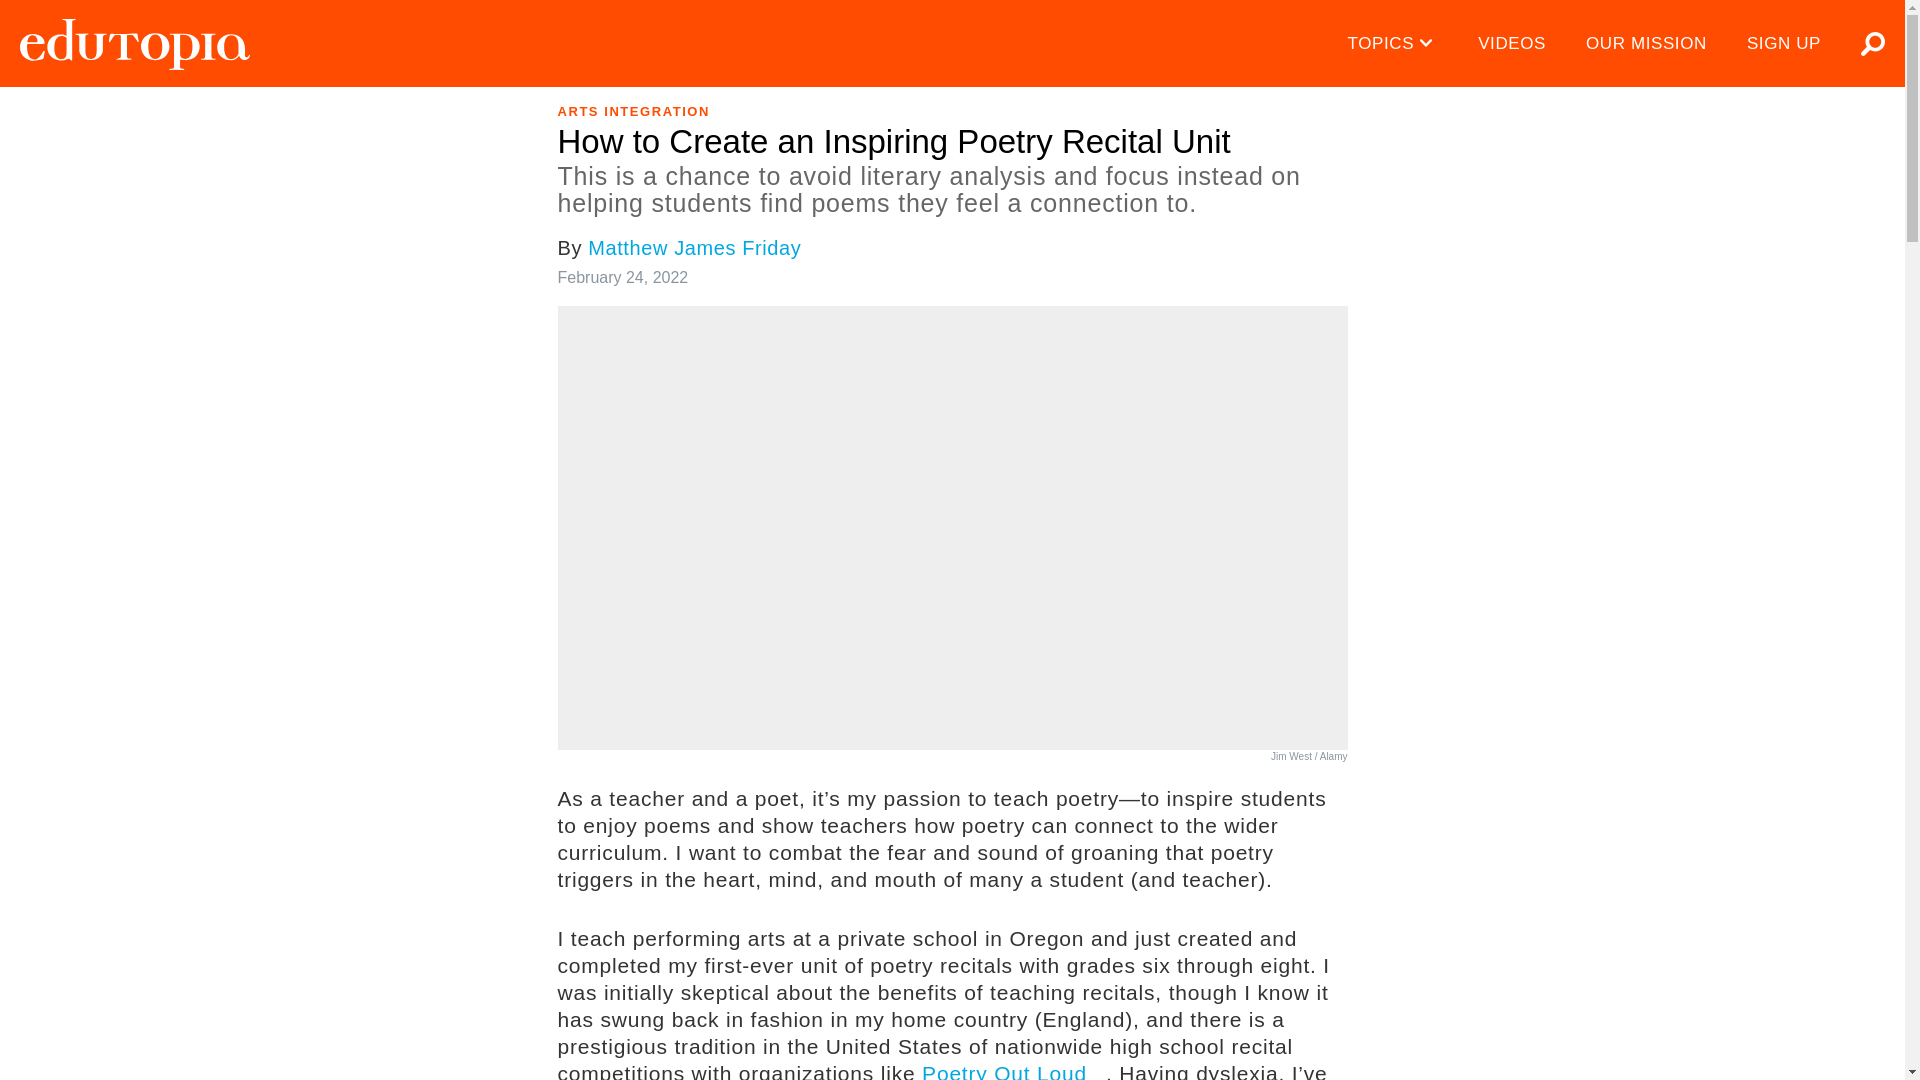  What do you see at coordinates (694, 248) in the screenshot?
I see `Matthew James Friday` at bounding box center [694, 248].